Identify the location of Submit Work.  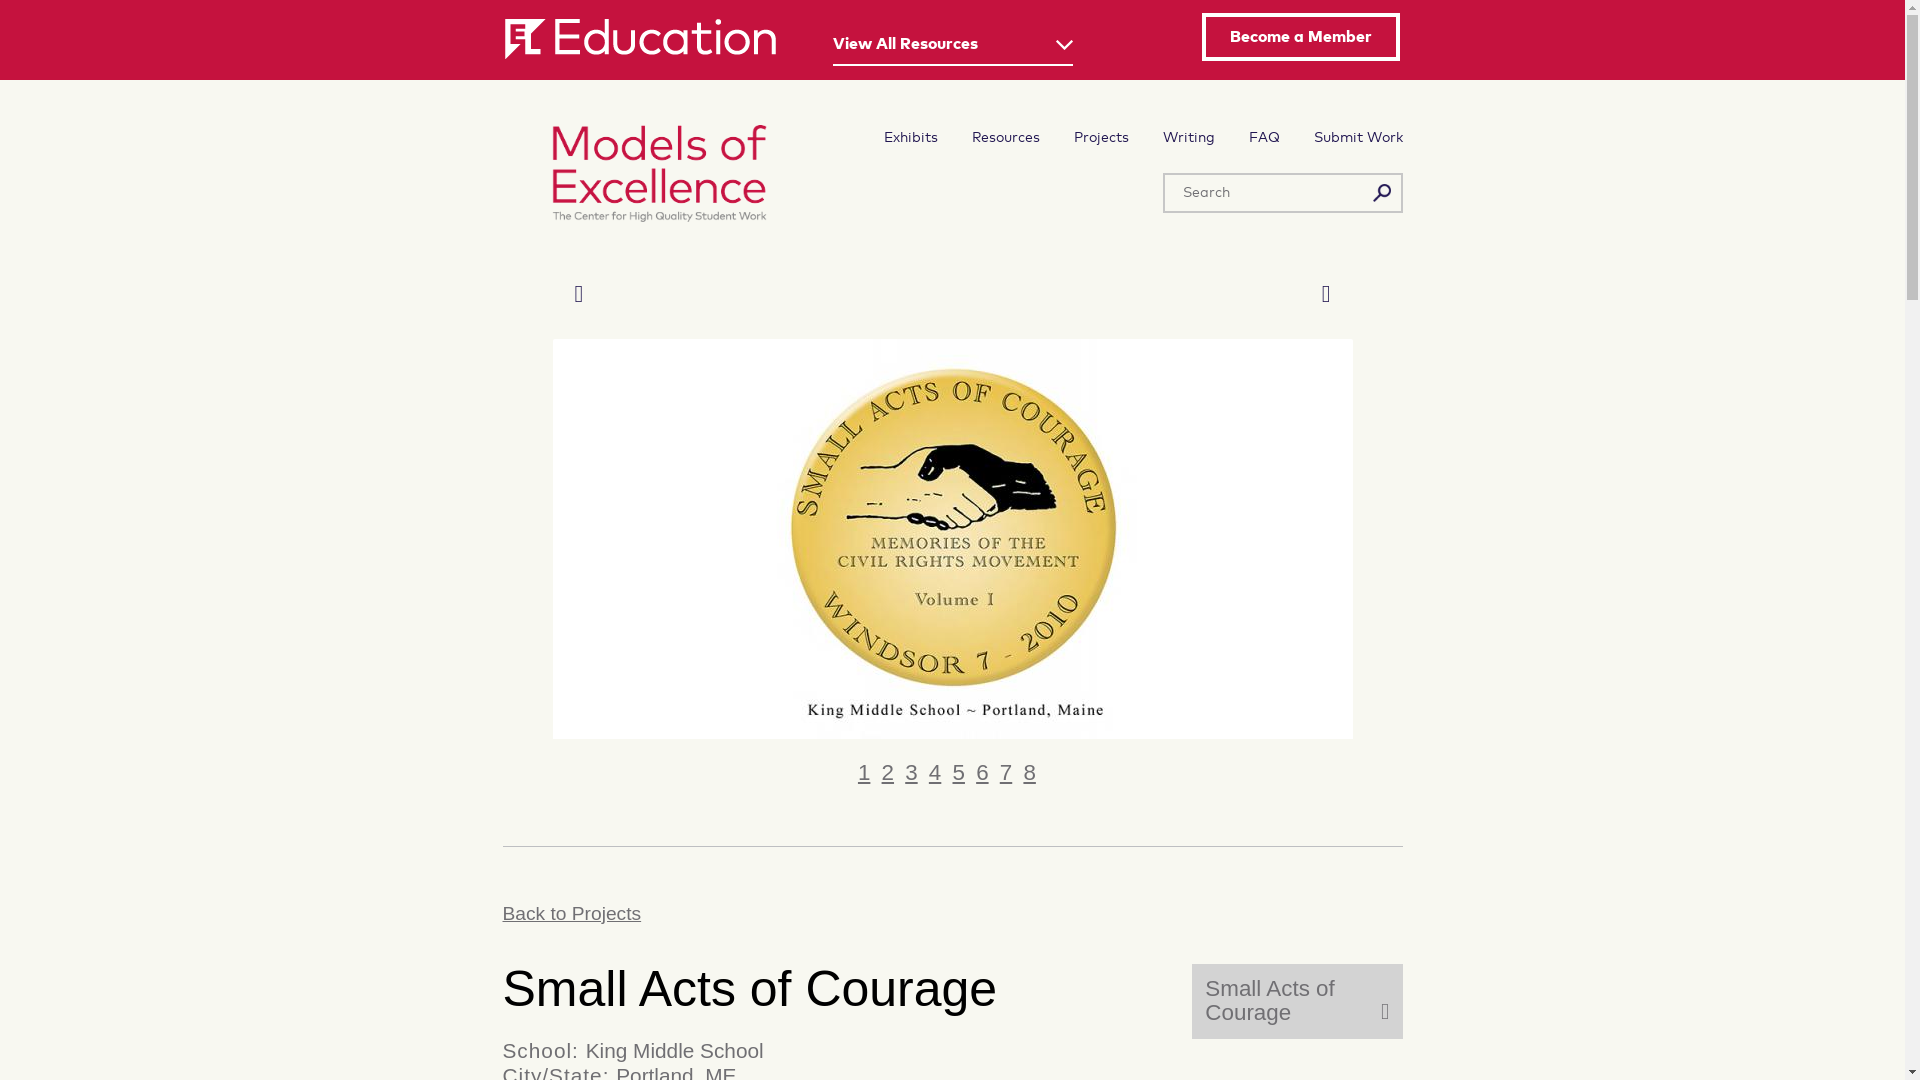
(1358, 137).